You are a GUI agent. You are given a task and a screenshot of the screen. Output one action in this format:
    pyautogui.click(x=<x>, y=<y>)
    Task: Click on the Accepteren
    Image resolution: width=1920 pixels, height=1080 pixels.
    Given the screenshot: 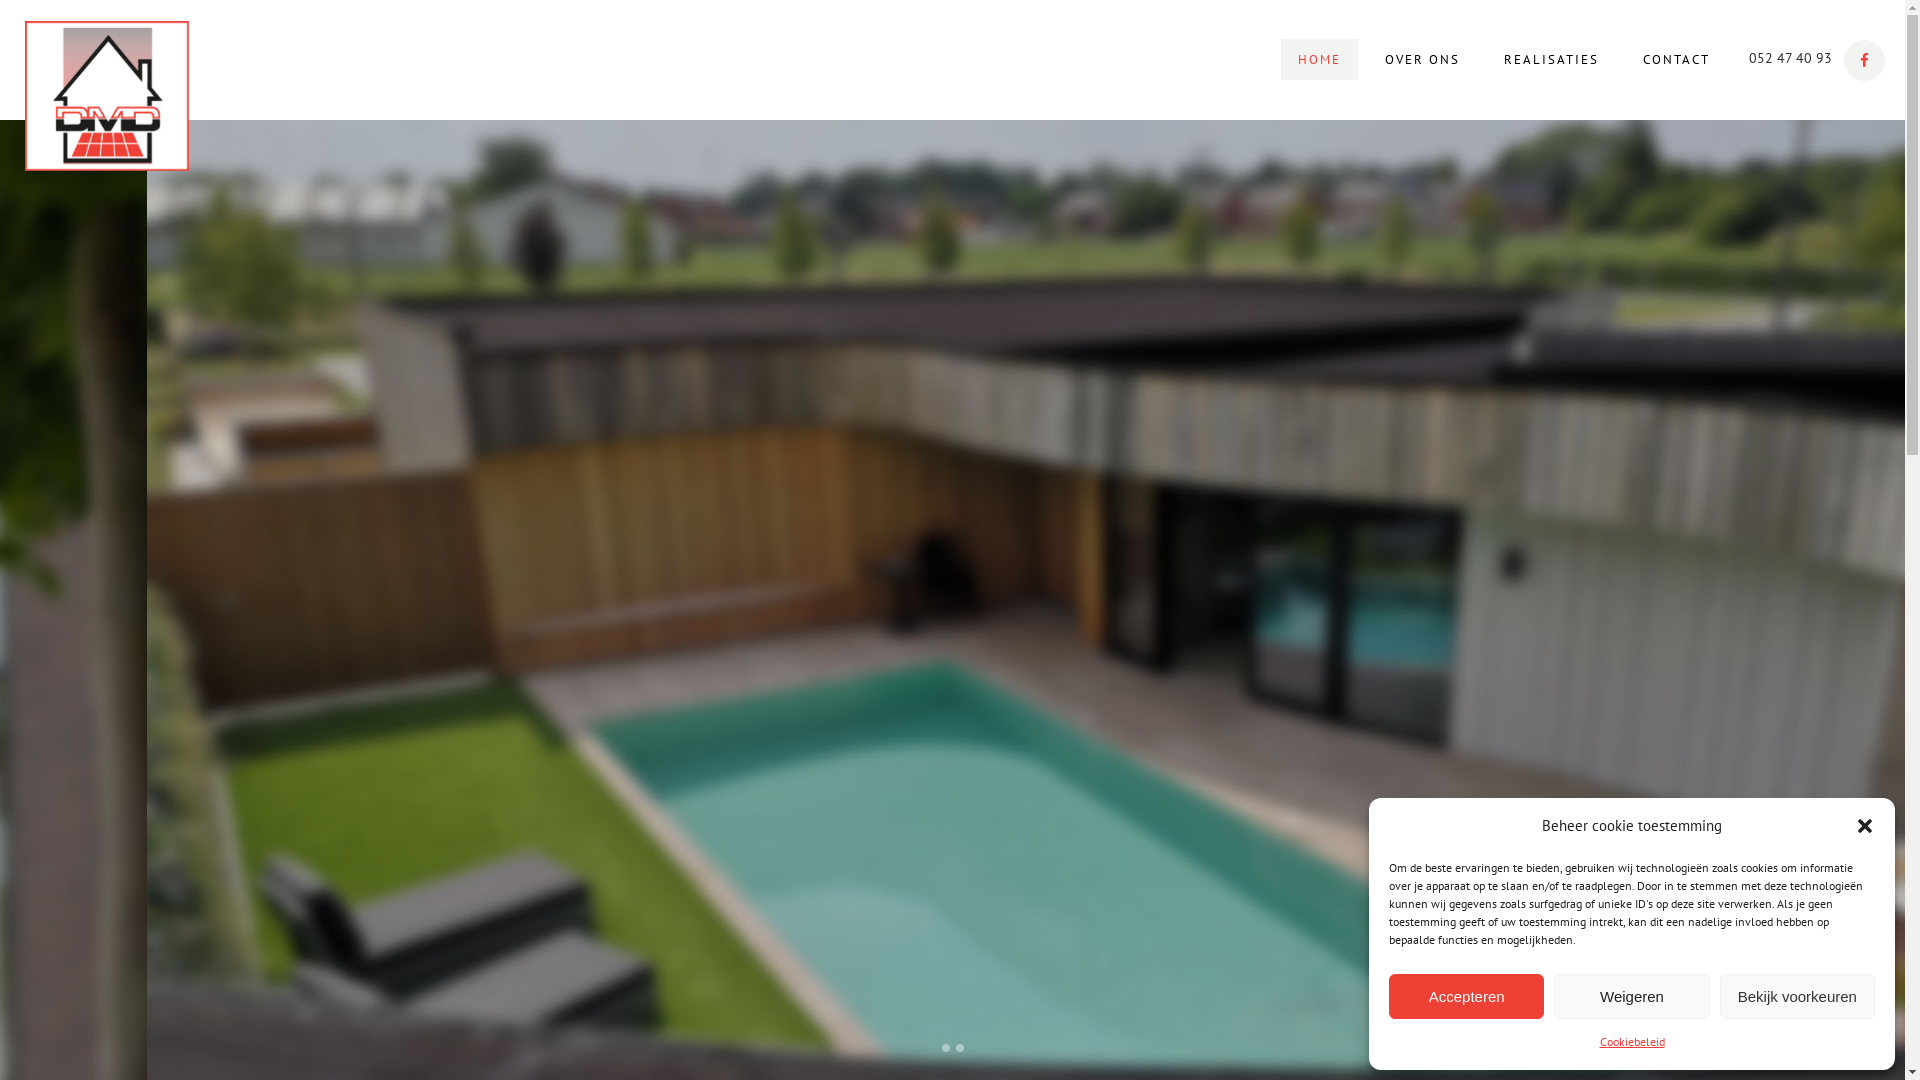 What is the action you would take?
    pyautogui.click(x=1466, y=996)
    